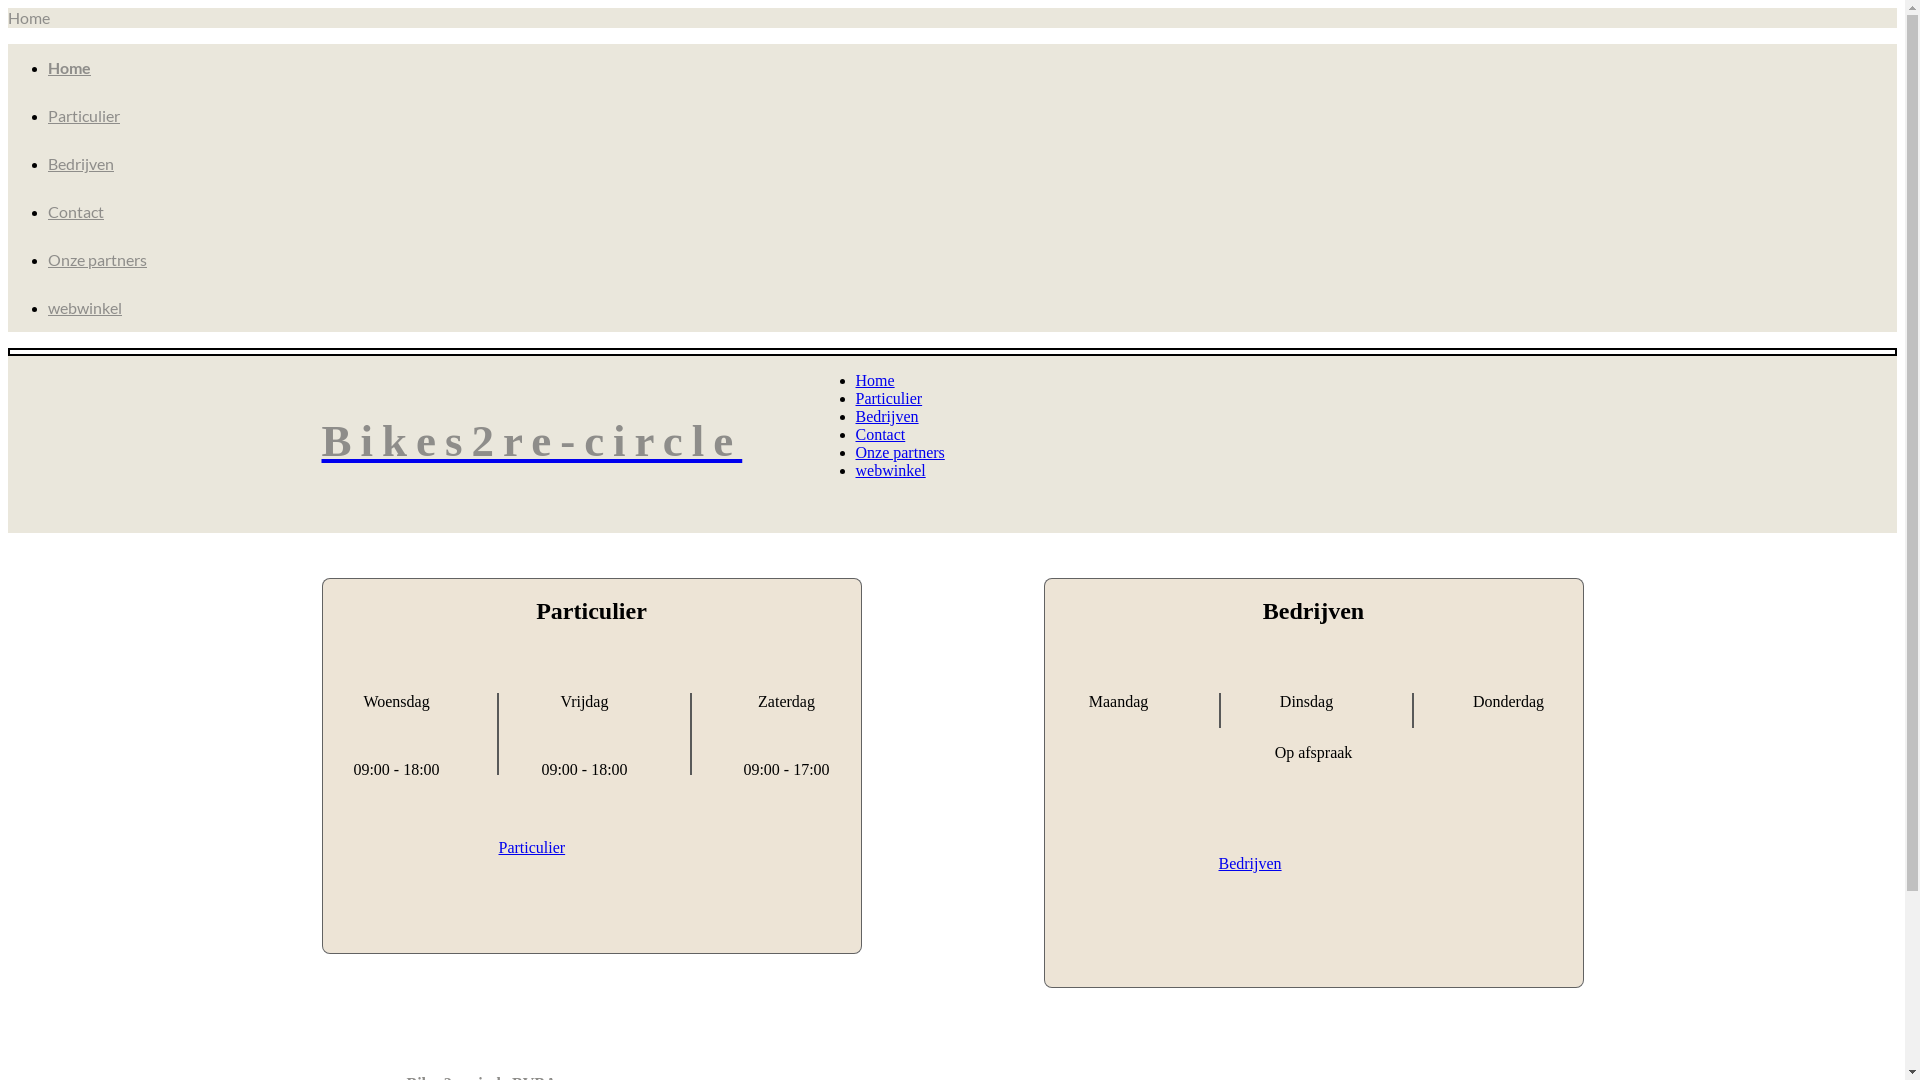  What do you see at coordinates (532, 848) in the screenshot?
I see `Particulier` at bounding box center [532, 848].